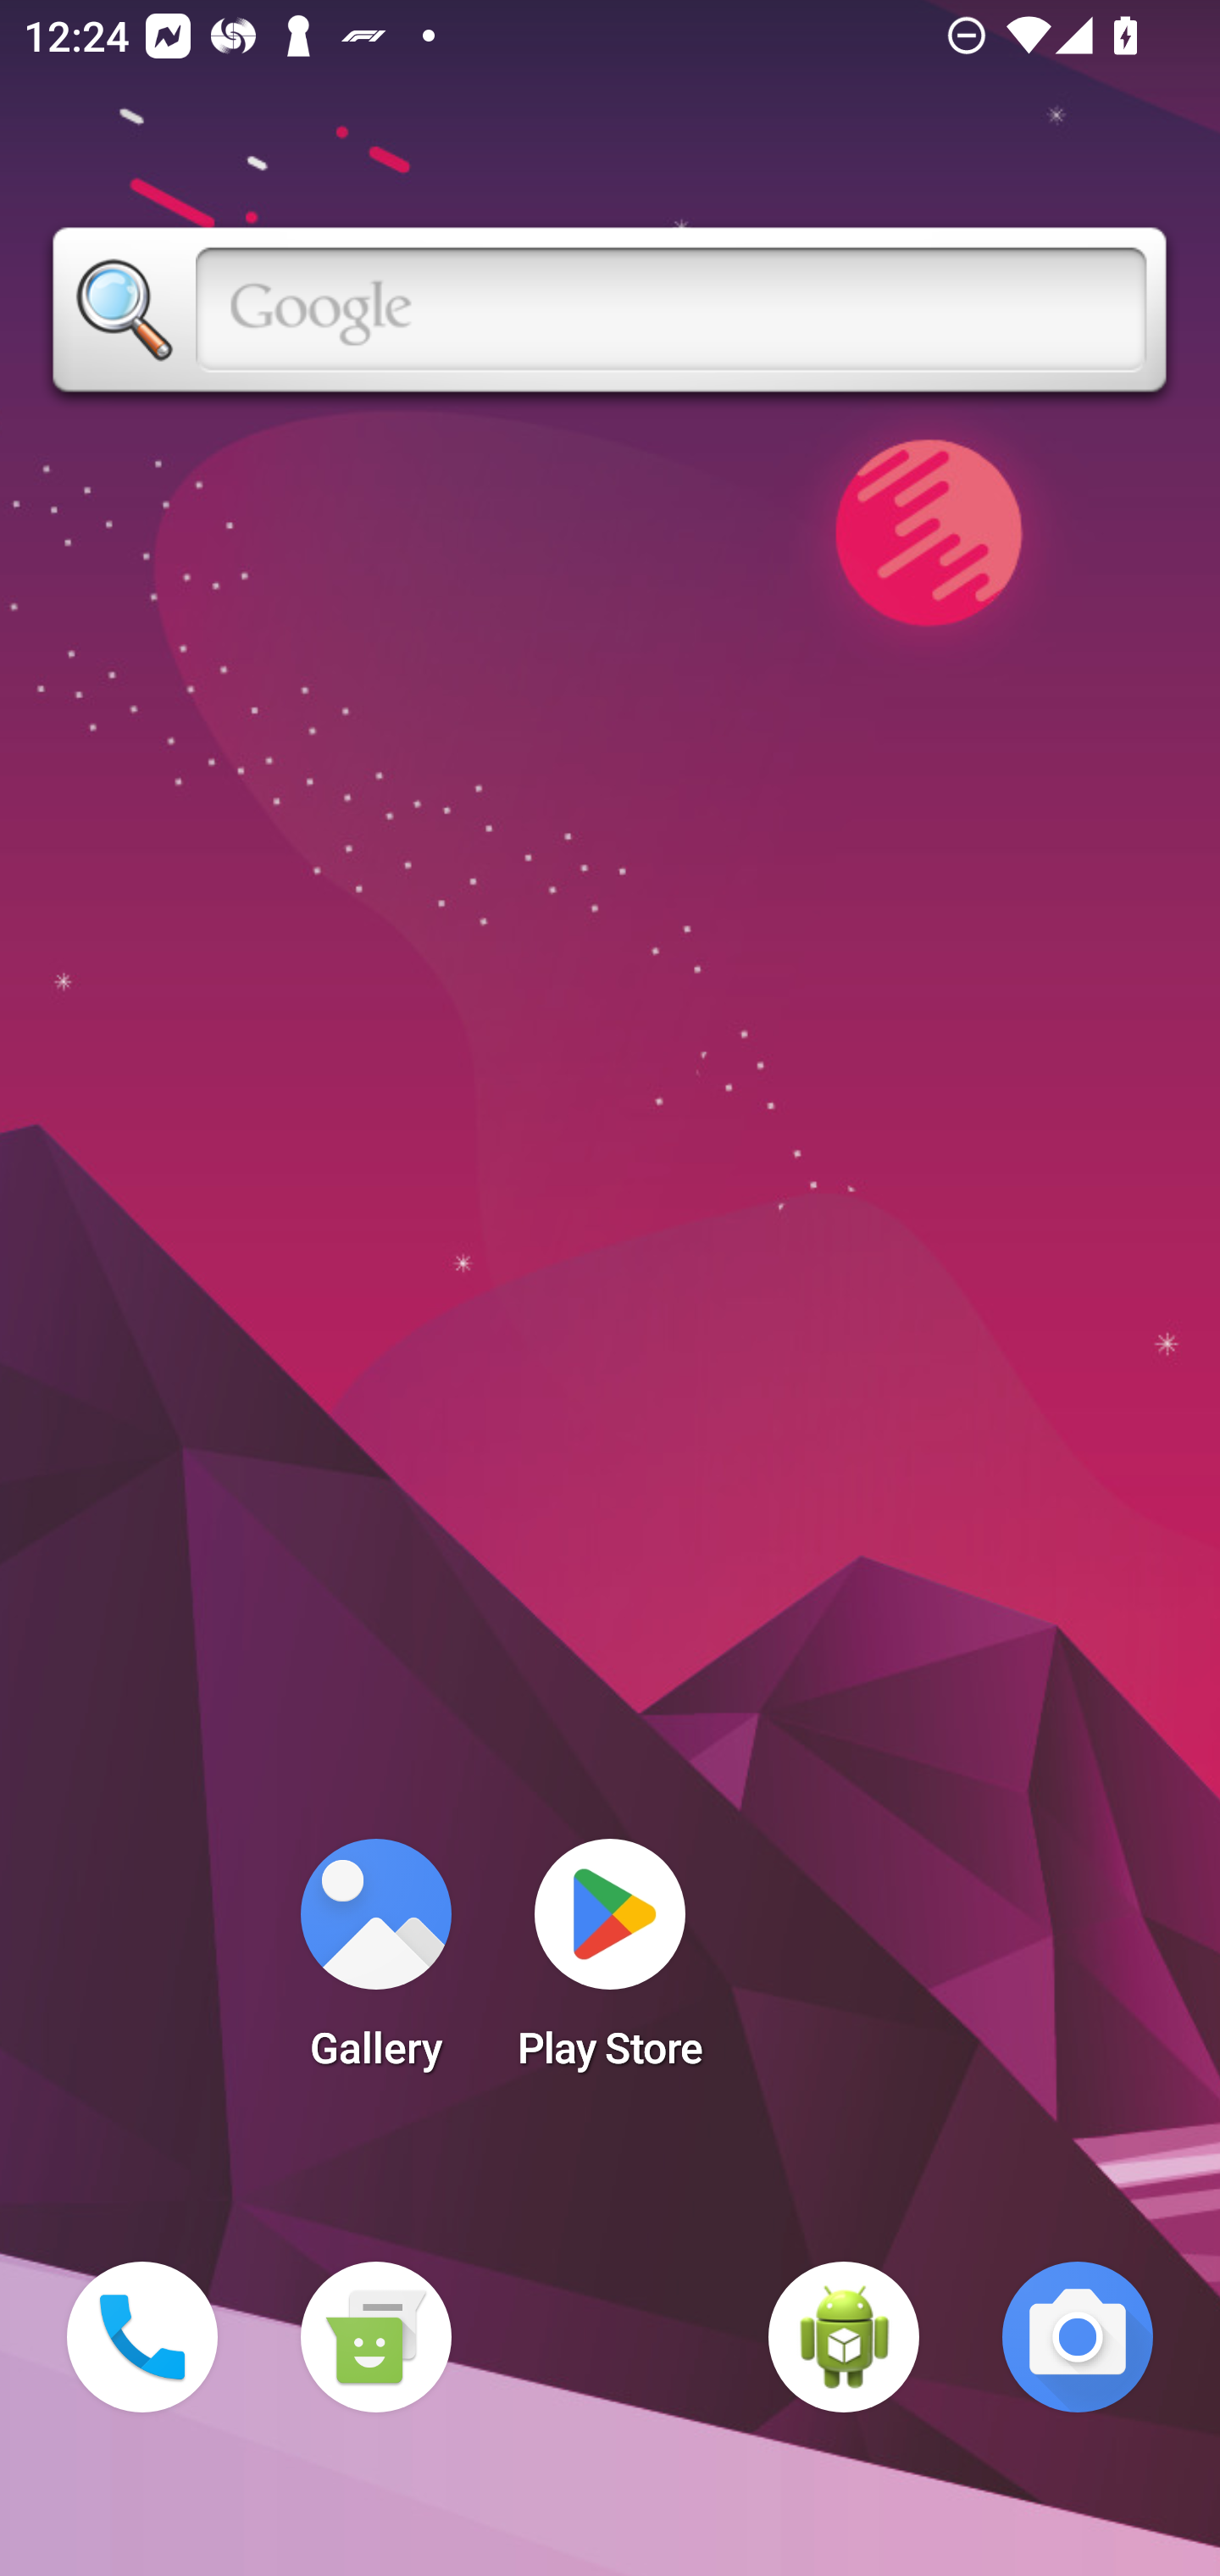  What do you see at coordinates (610, 1964) in the screenshot?
I see `Play Store` at bounding box center [610, 1964].